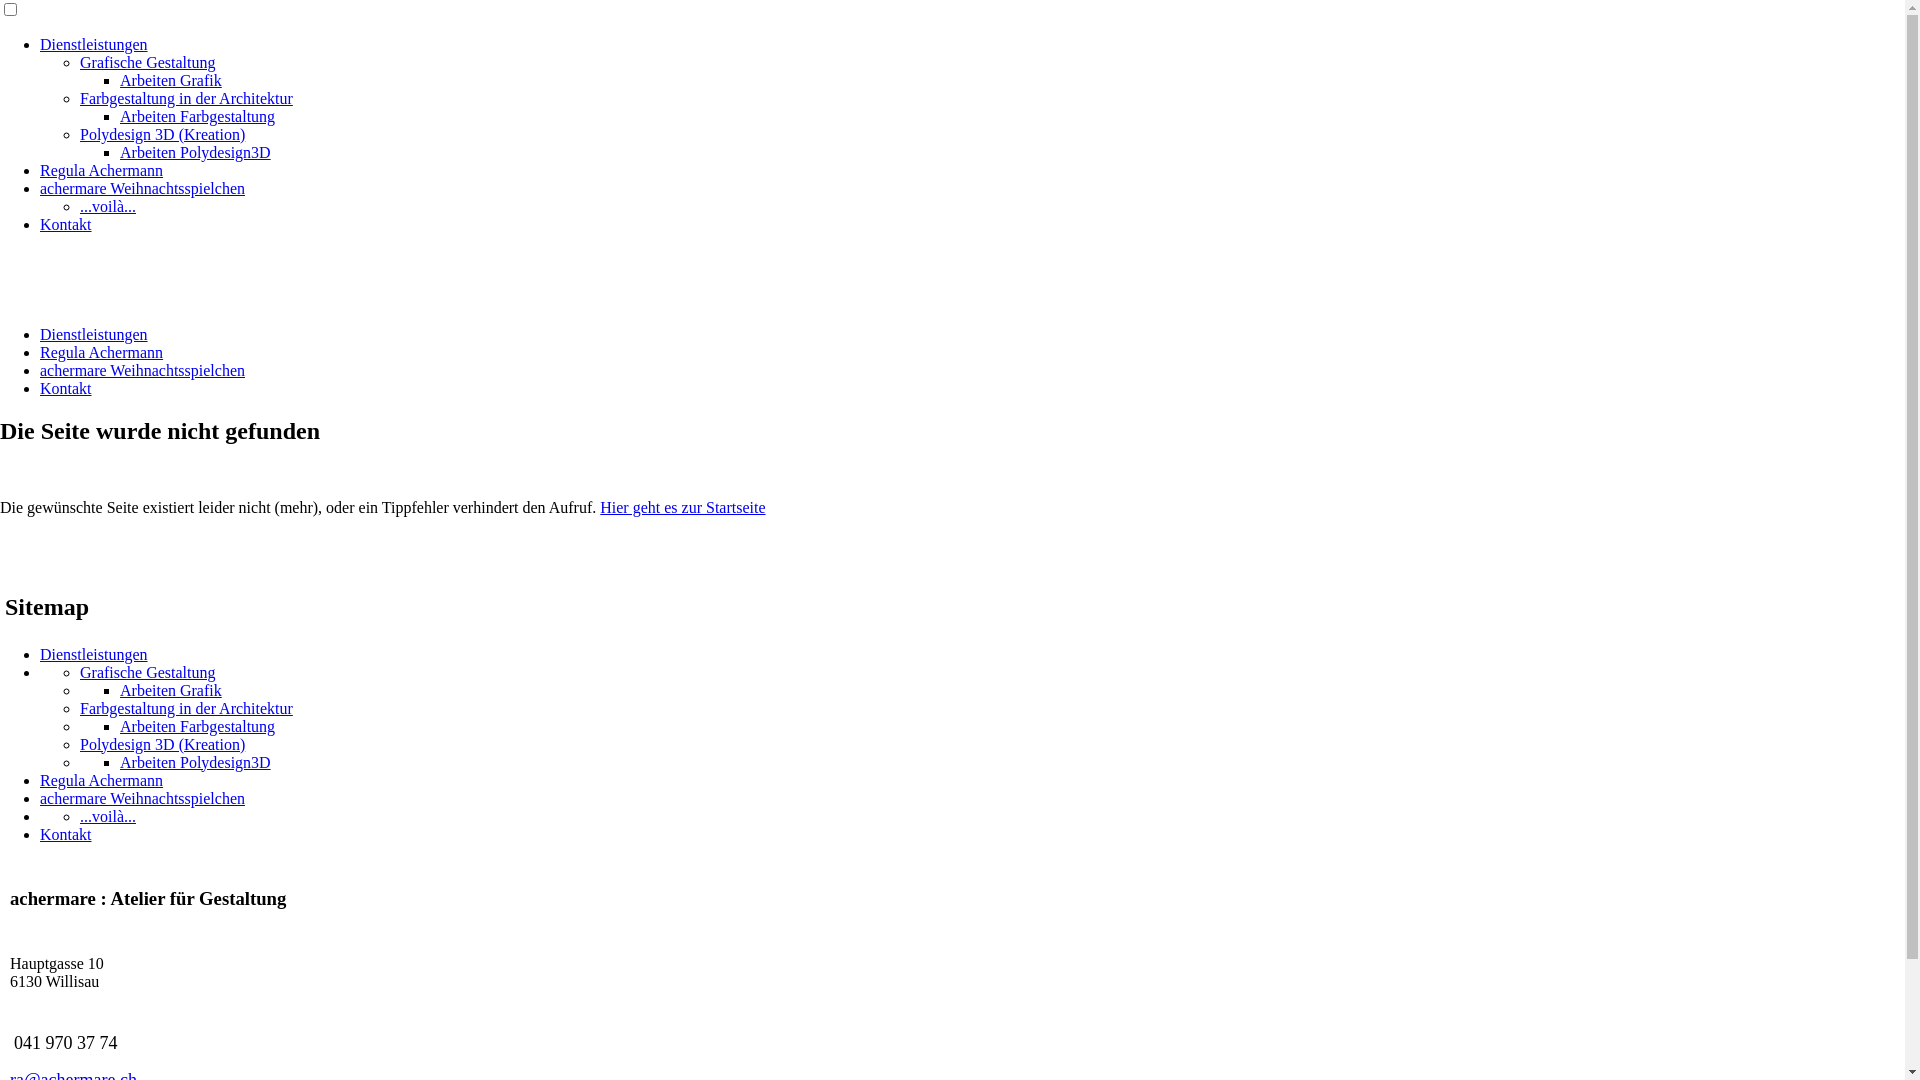  I want to click on Kontakt, so click(66, 834).